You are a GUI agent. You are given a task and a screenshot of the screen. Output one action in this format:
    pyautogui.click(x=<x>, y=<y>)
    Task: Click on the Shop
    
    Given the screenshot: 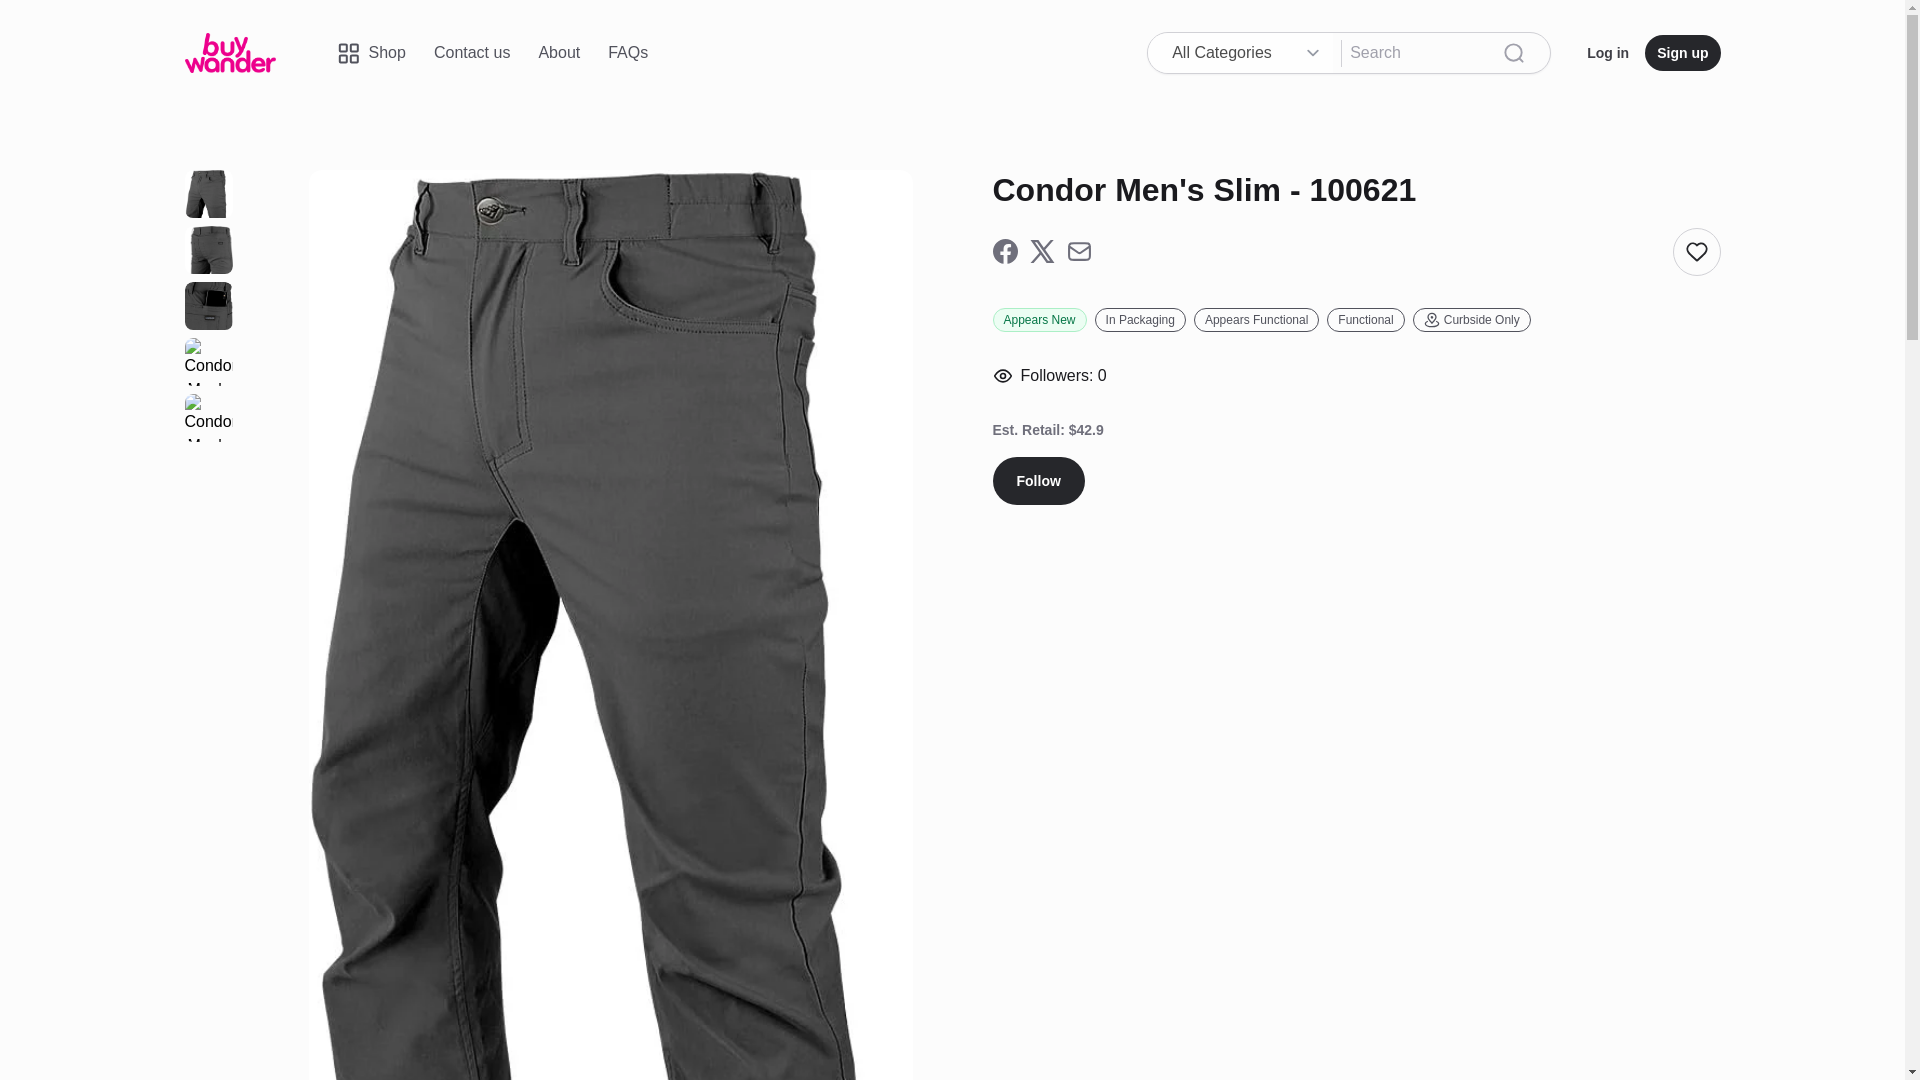 What is the action you would take?
    pyautogui.click(x=371, y=52)
    